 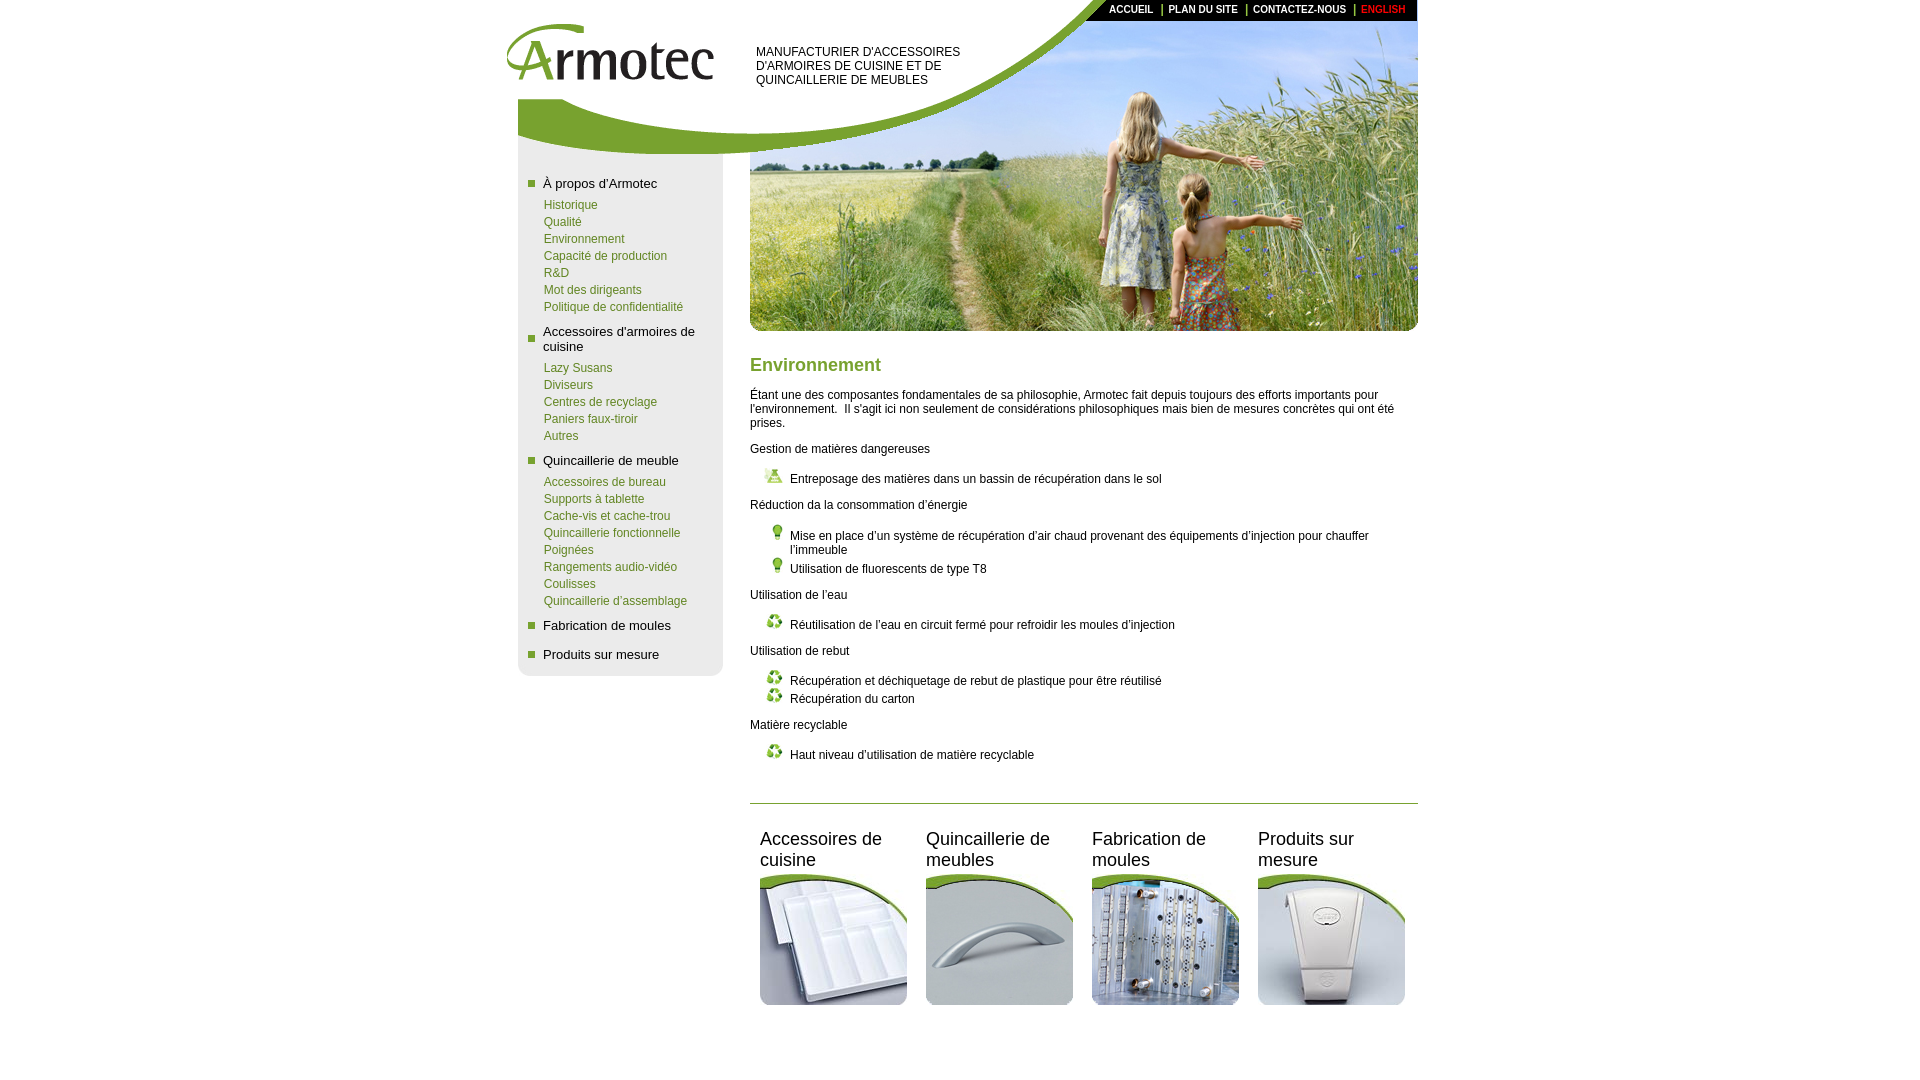 What do you see at coordinates (616, 419) in the screenshot?
I see `Paniers faux-tiroir` at bounding box center [616, 419].